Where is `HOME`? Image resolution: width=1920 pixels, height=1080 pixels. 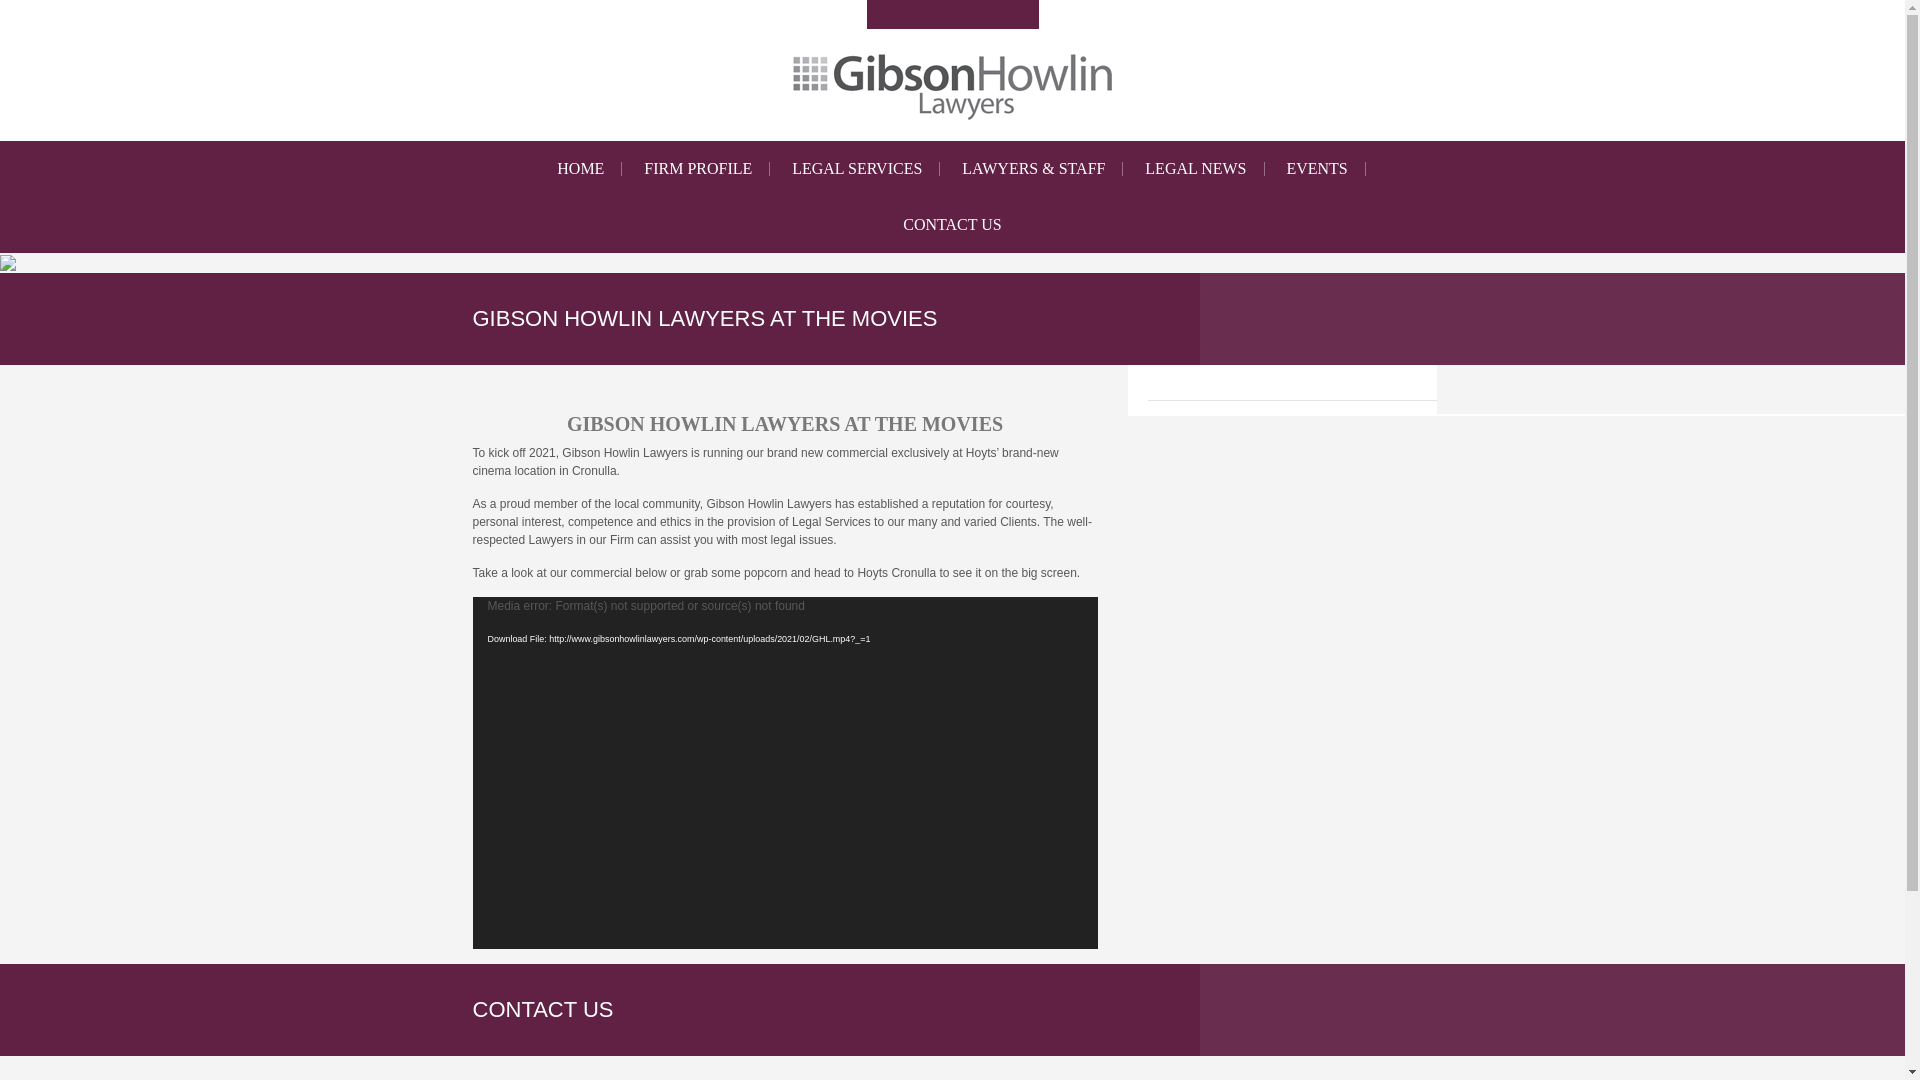 HOME is located at coordinates (580, 168).